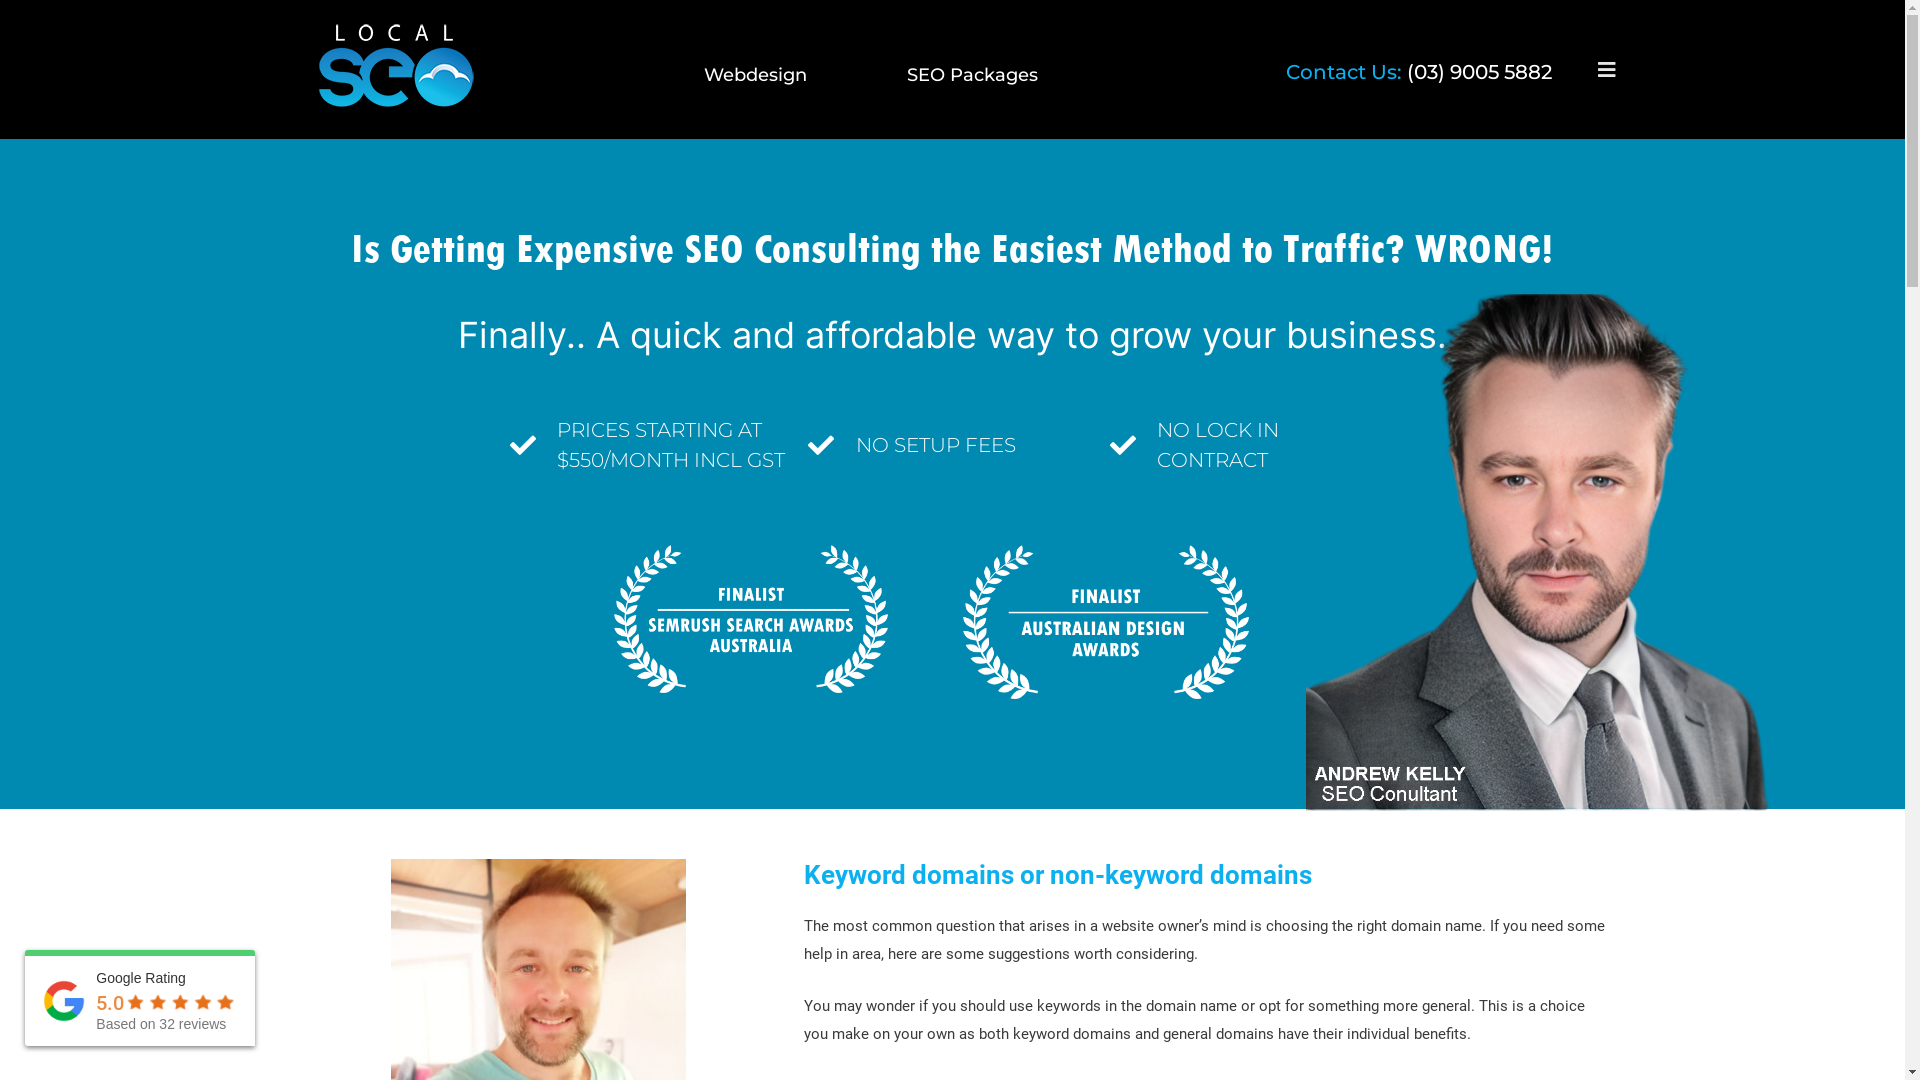  I want to click on SEO Packages, so click(972, 75).